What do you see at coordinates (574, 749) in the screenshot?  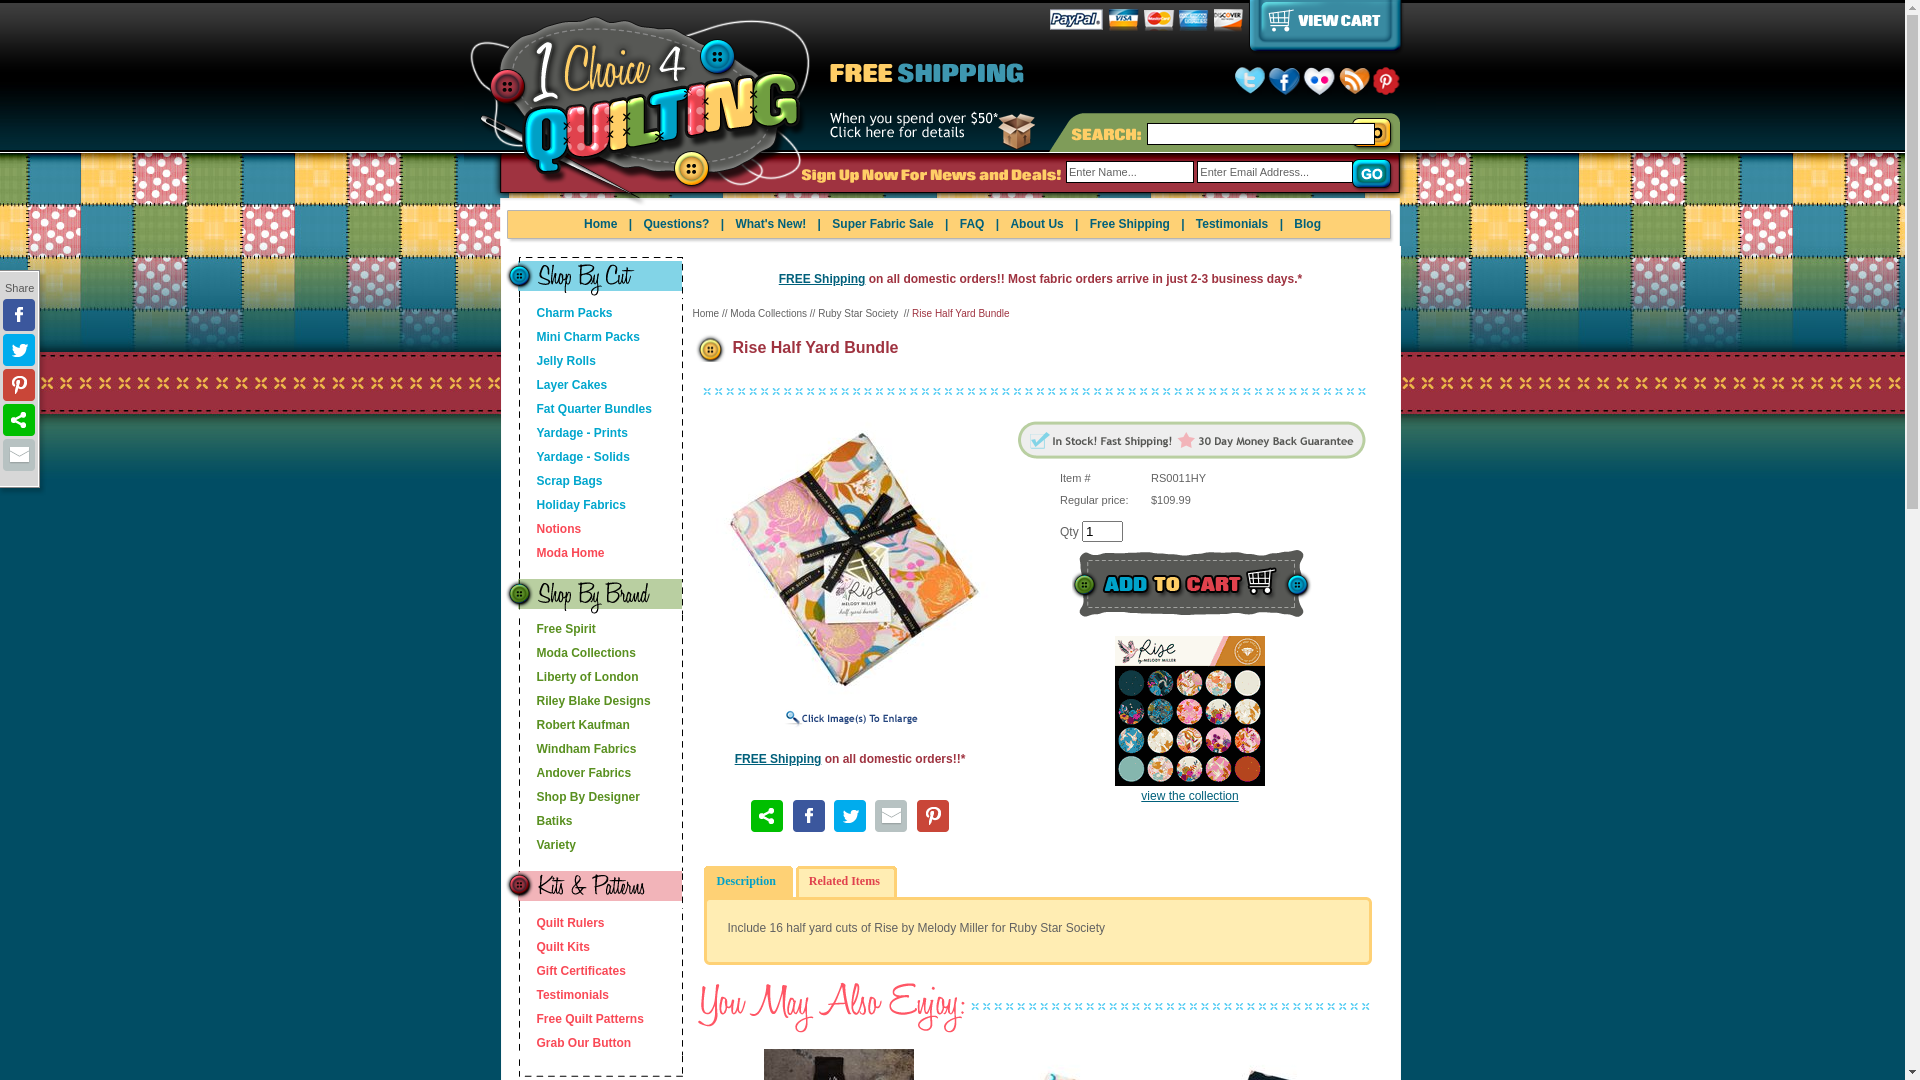 I see `Windham Fabrics` at bounding box center [574, 749].